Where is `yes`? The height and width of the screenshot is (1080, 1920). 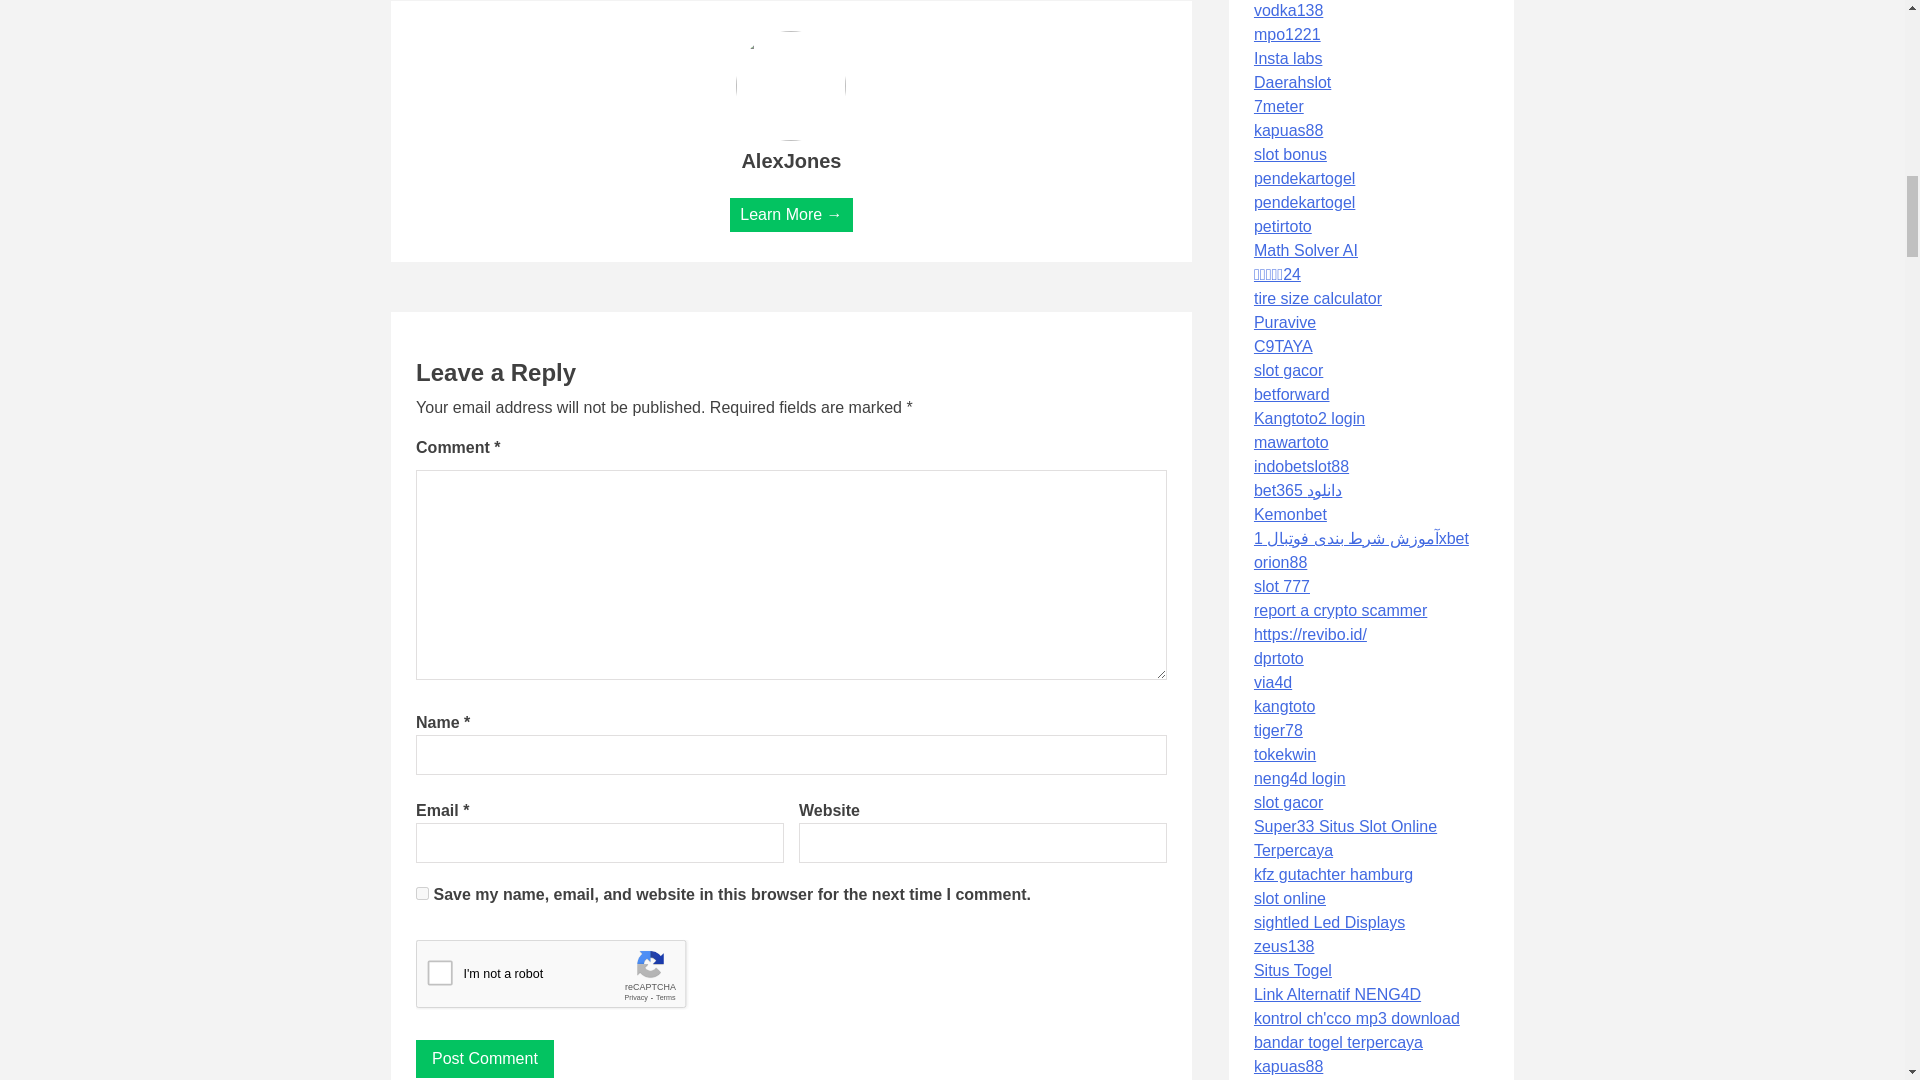 yes is located at coordinates (422, 892).